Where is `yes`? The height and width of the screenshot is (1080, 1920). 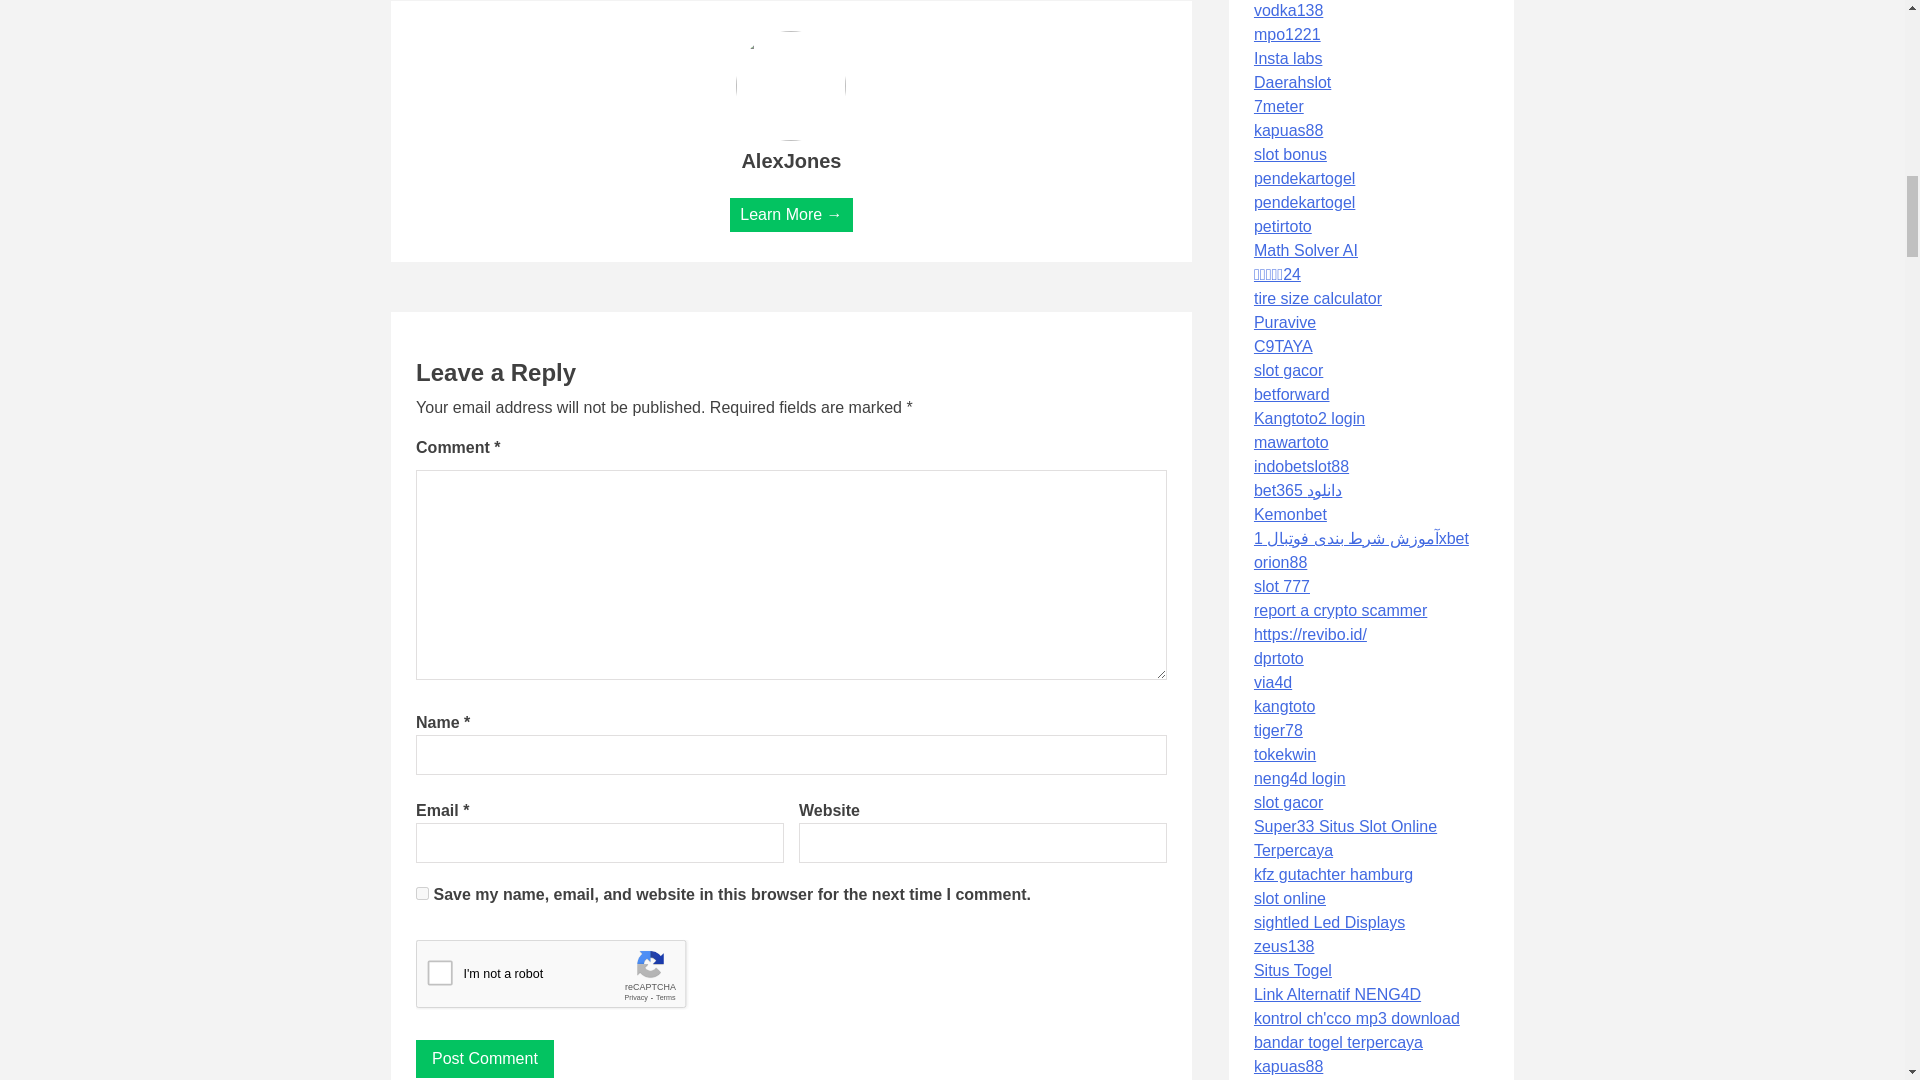 yes is located at coordinates (422, 892).